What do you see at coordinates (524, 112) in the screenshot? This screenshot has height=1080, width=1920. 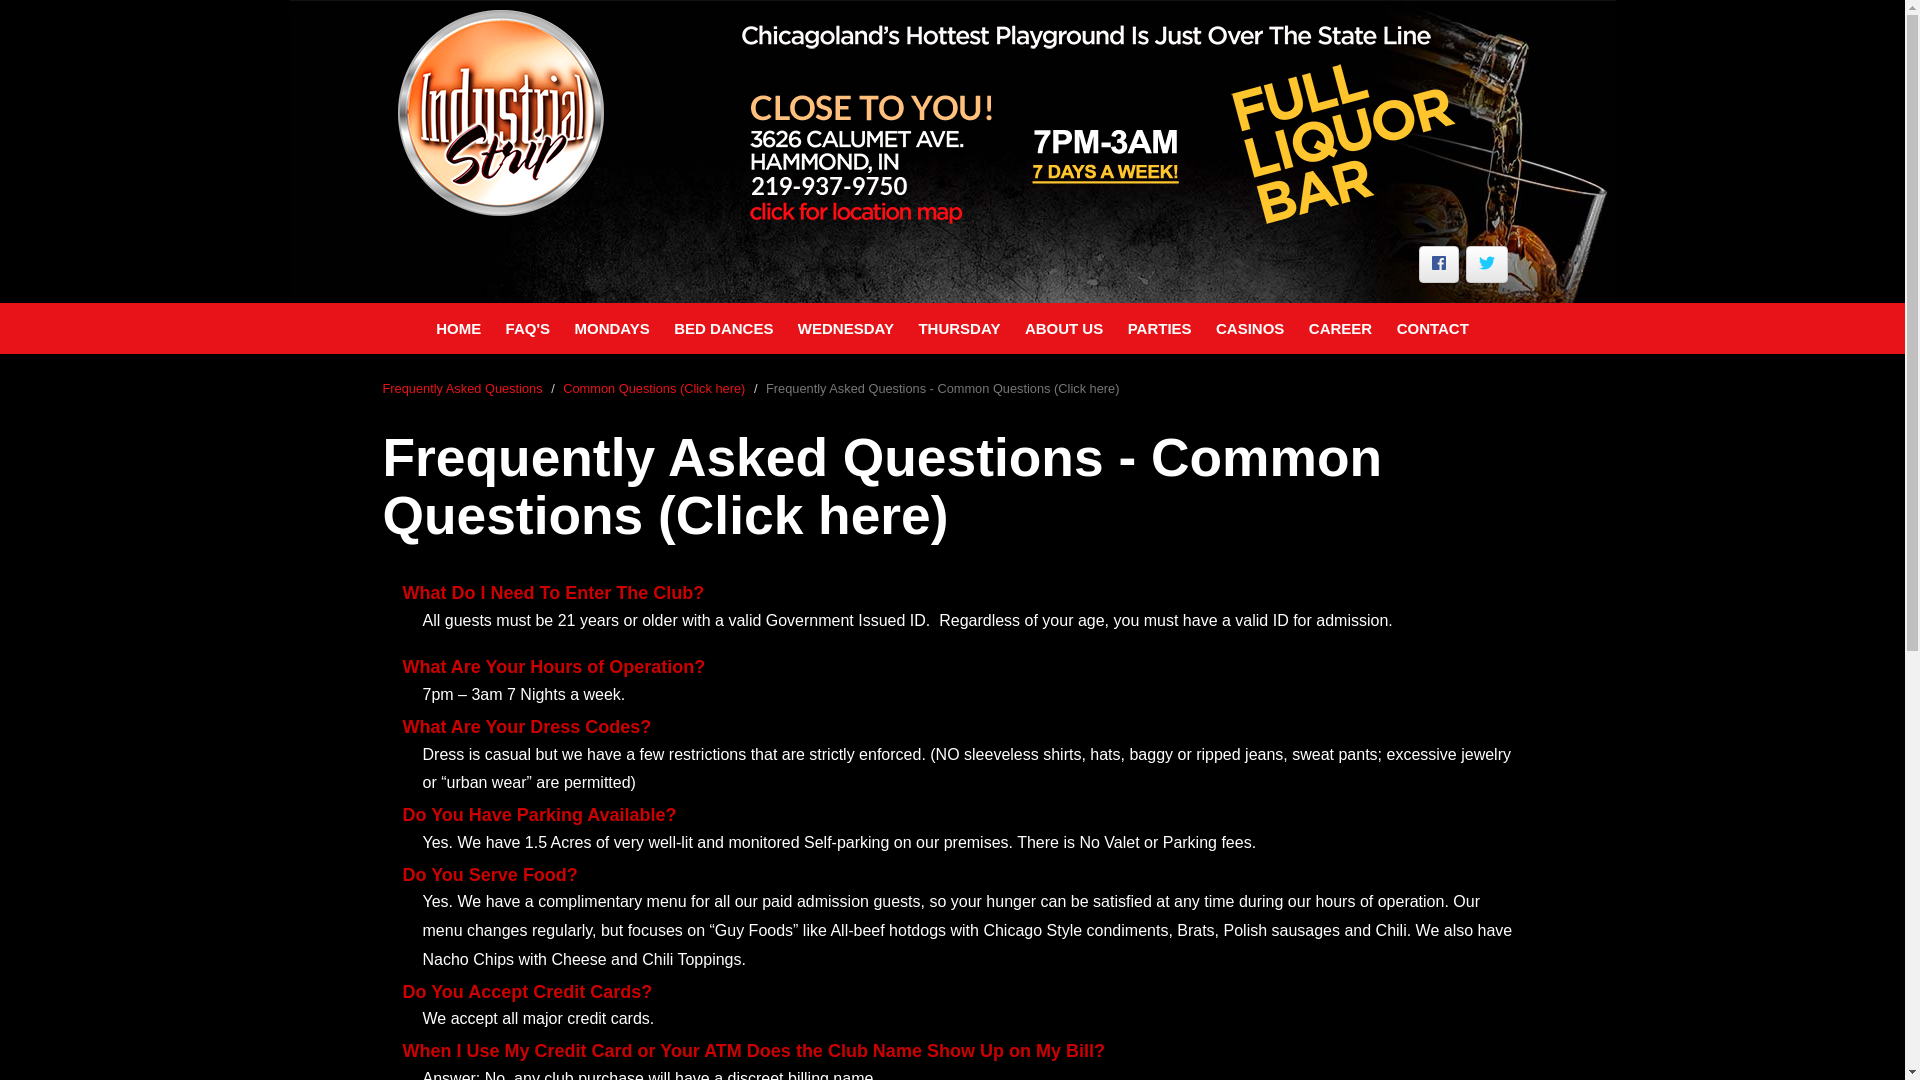 I see `Home` at bounding box center [524, 112].